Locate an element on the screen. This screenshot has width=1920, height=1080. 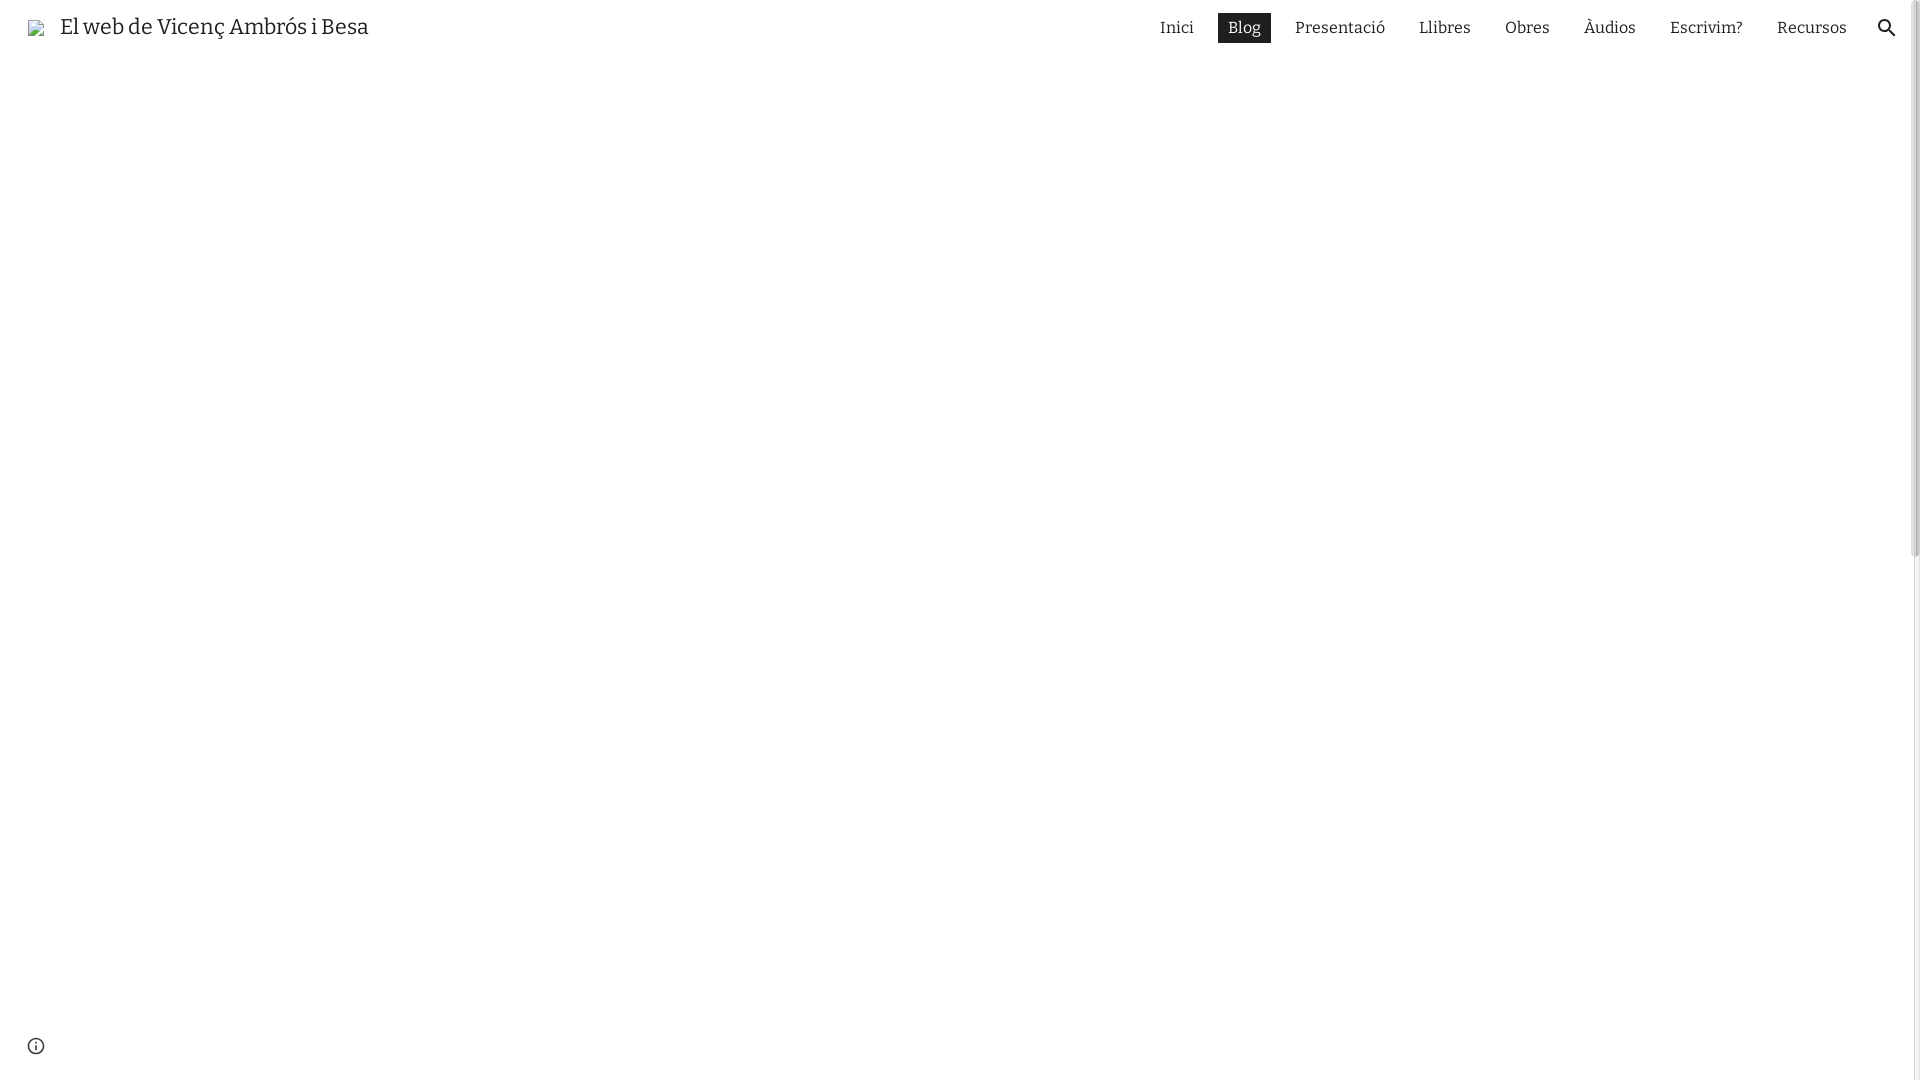
Recursos is located at coordinates (1812, 28).